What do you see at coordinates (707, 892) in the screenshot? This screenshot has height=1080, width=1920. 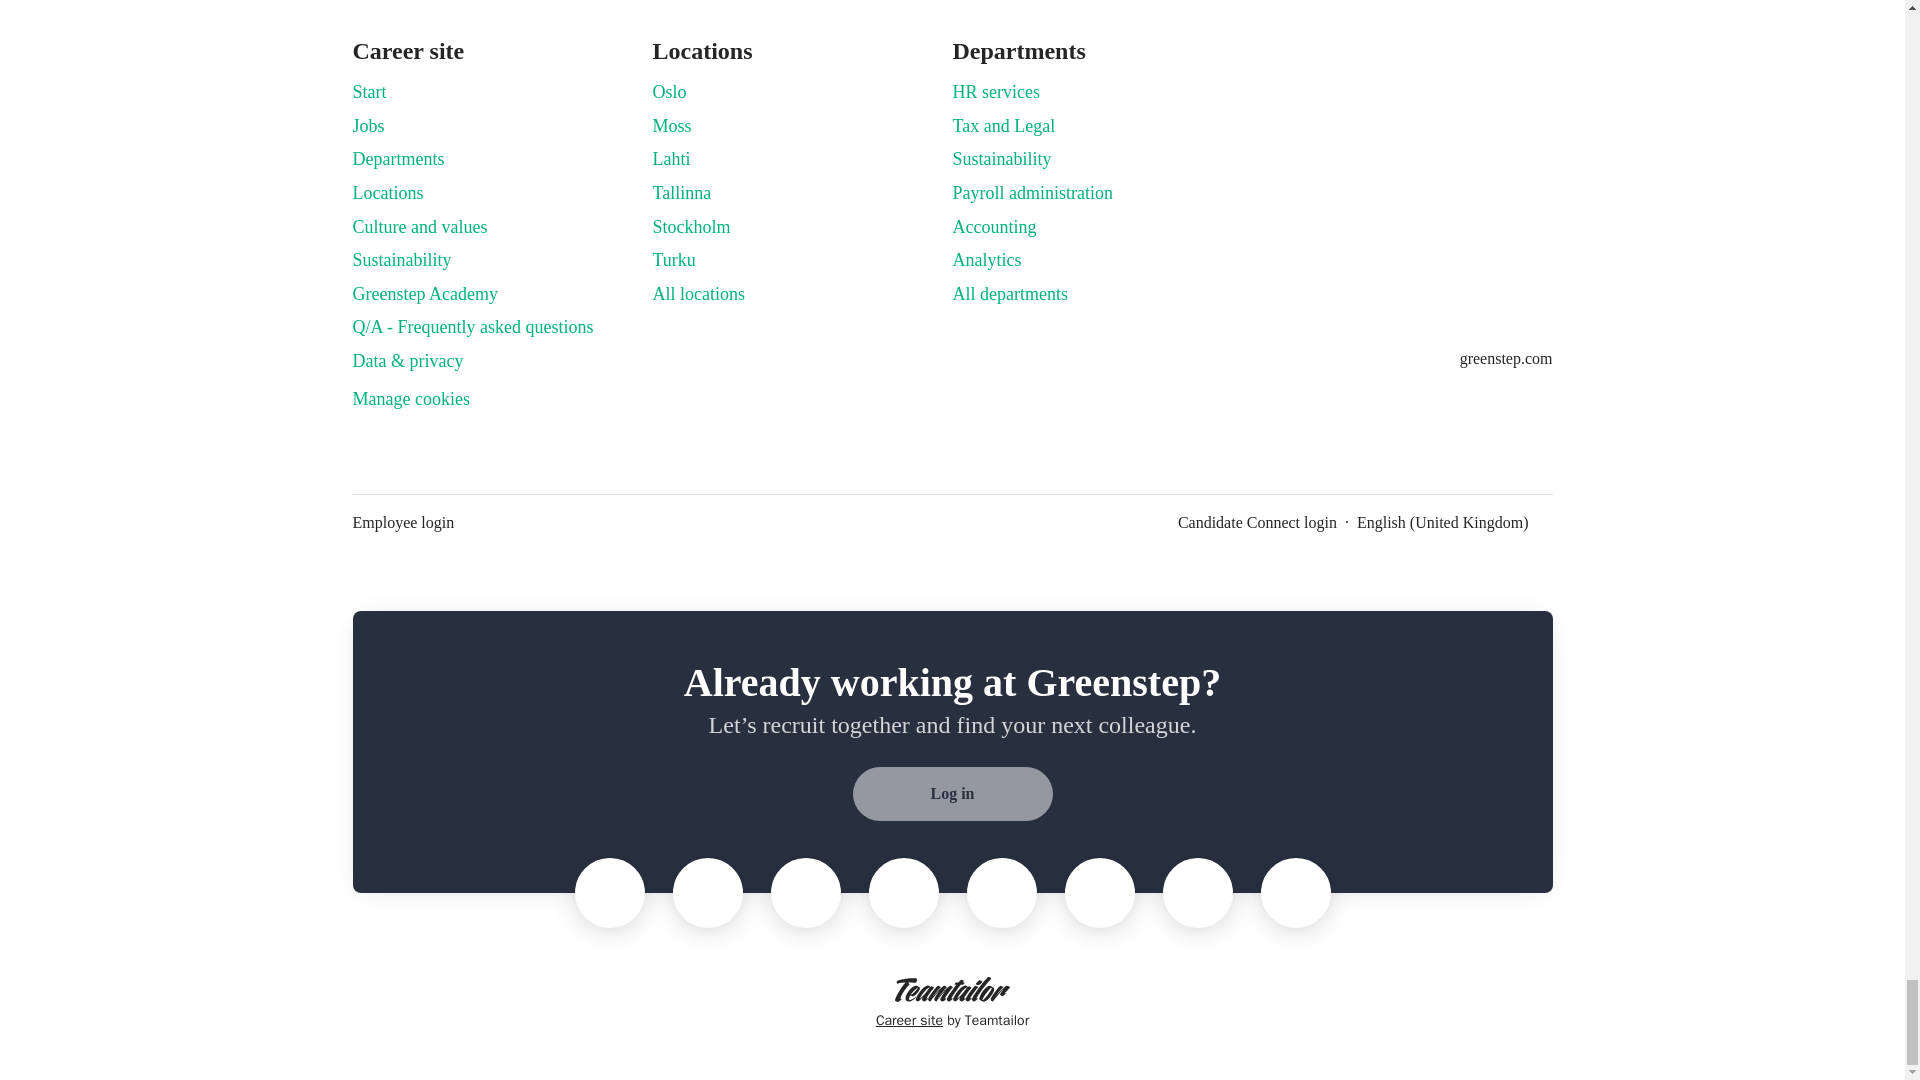 I see `Pirjo Virtanen` at bounding box center [707, 892].